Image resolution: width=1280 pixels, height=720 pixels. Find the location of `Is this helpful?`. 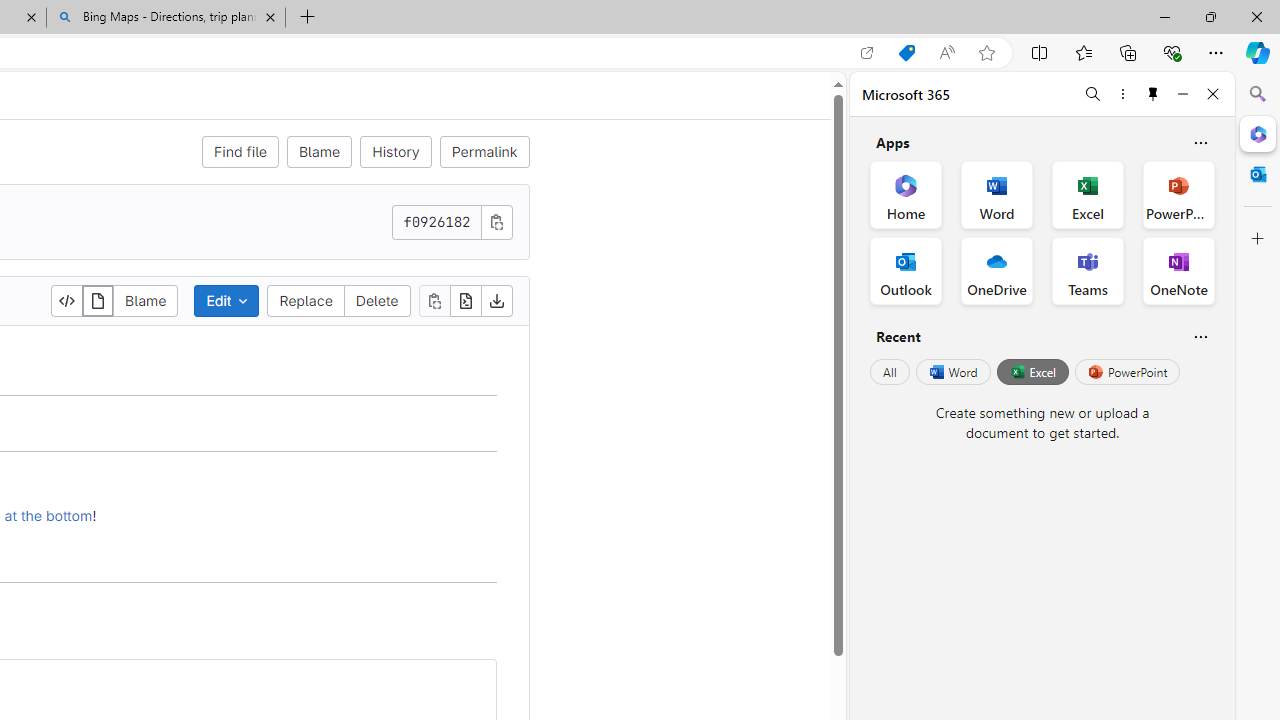

Is this helpful? is located at coordinates (1200, 336).